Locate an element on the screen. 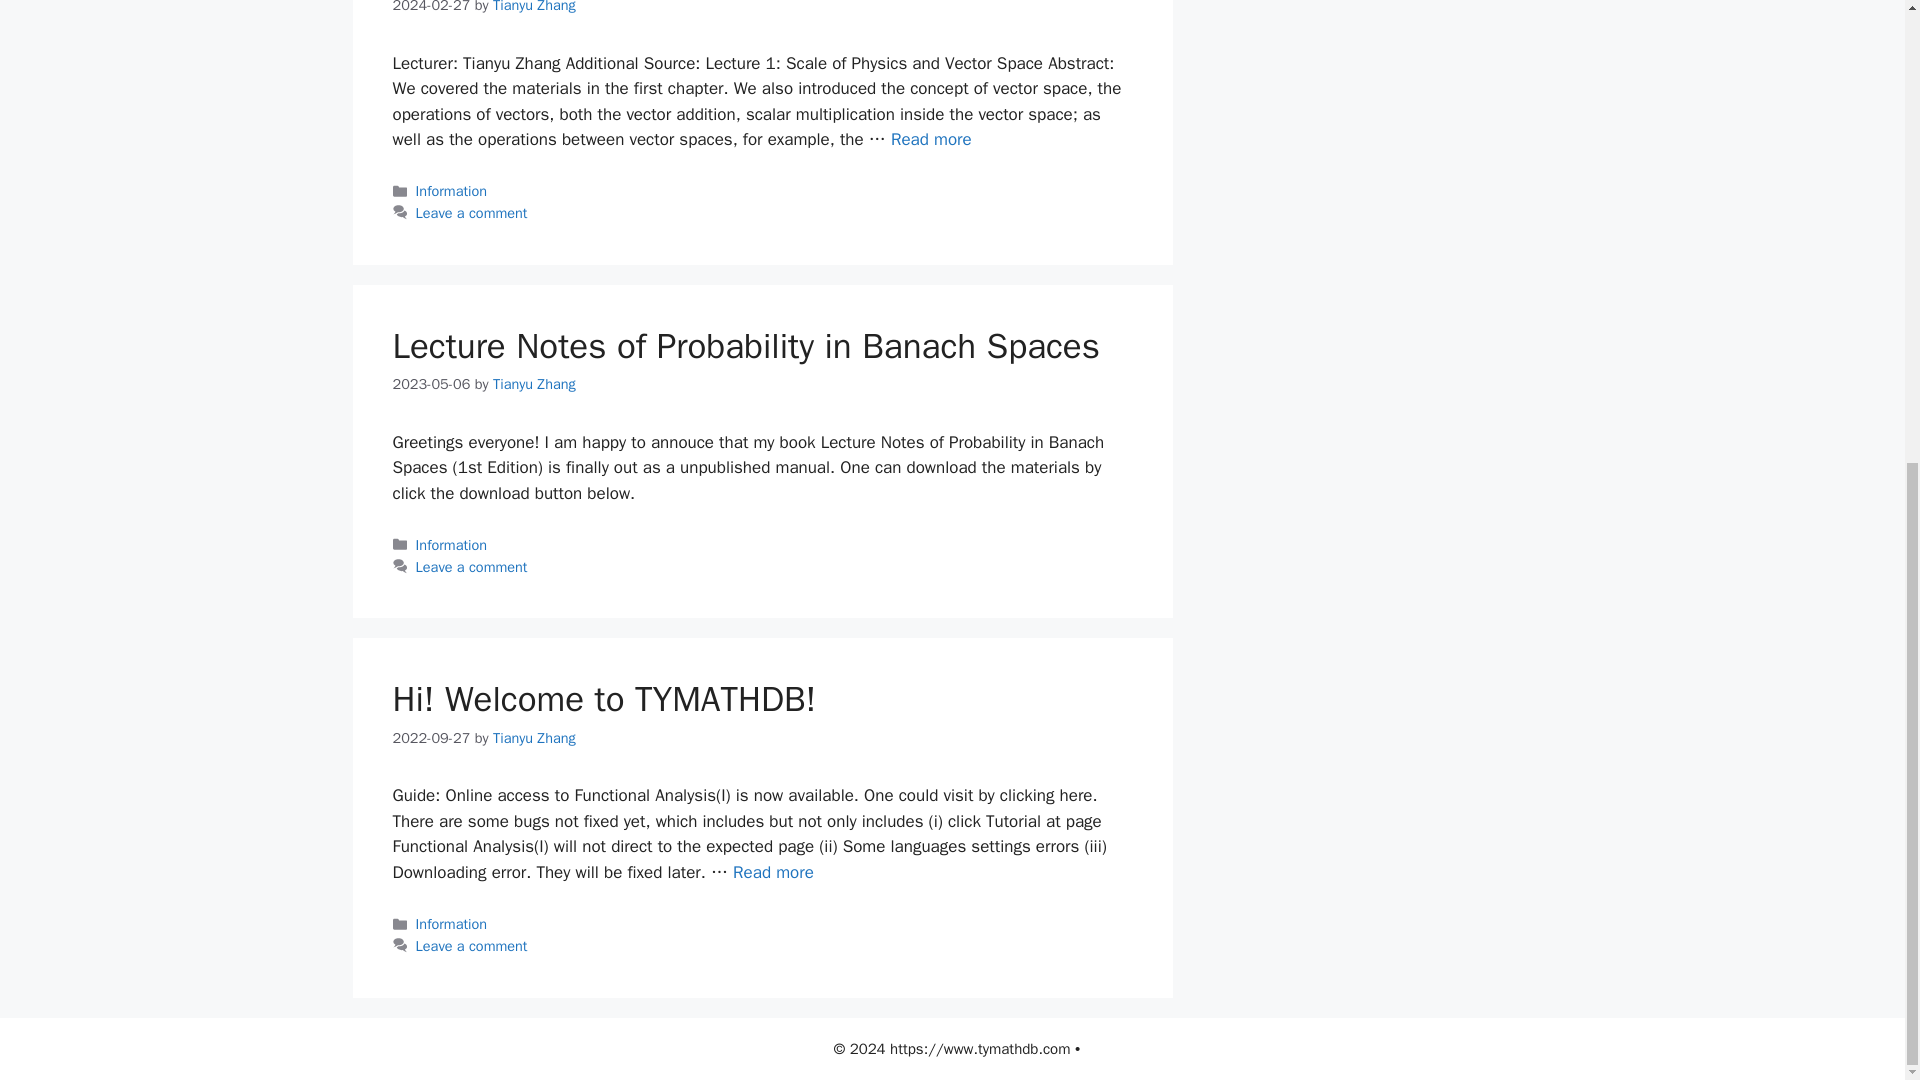  Tianyu Zhang is located at coordinates (534, 384).